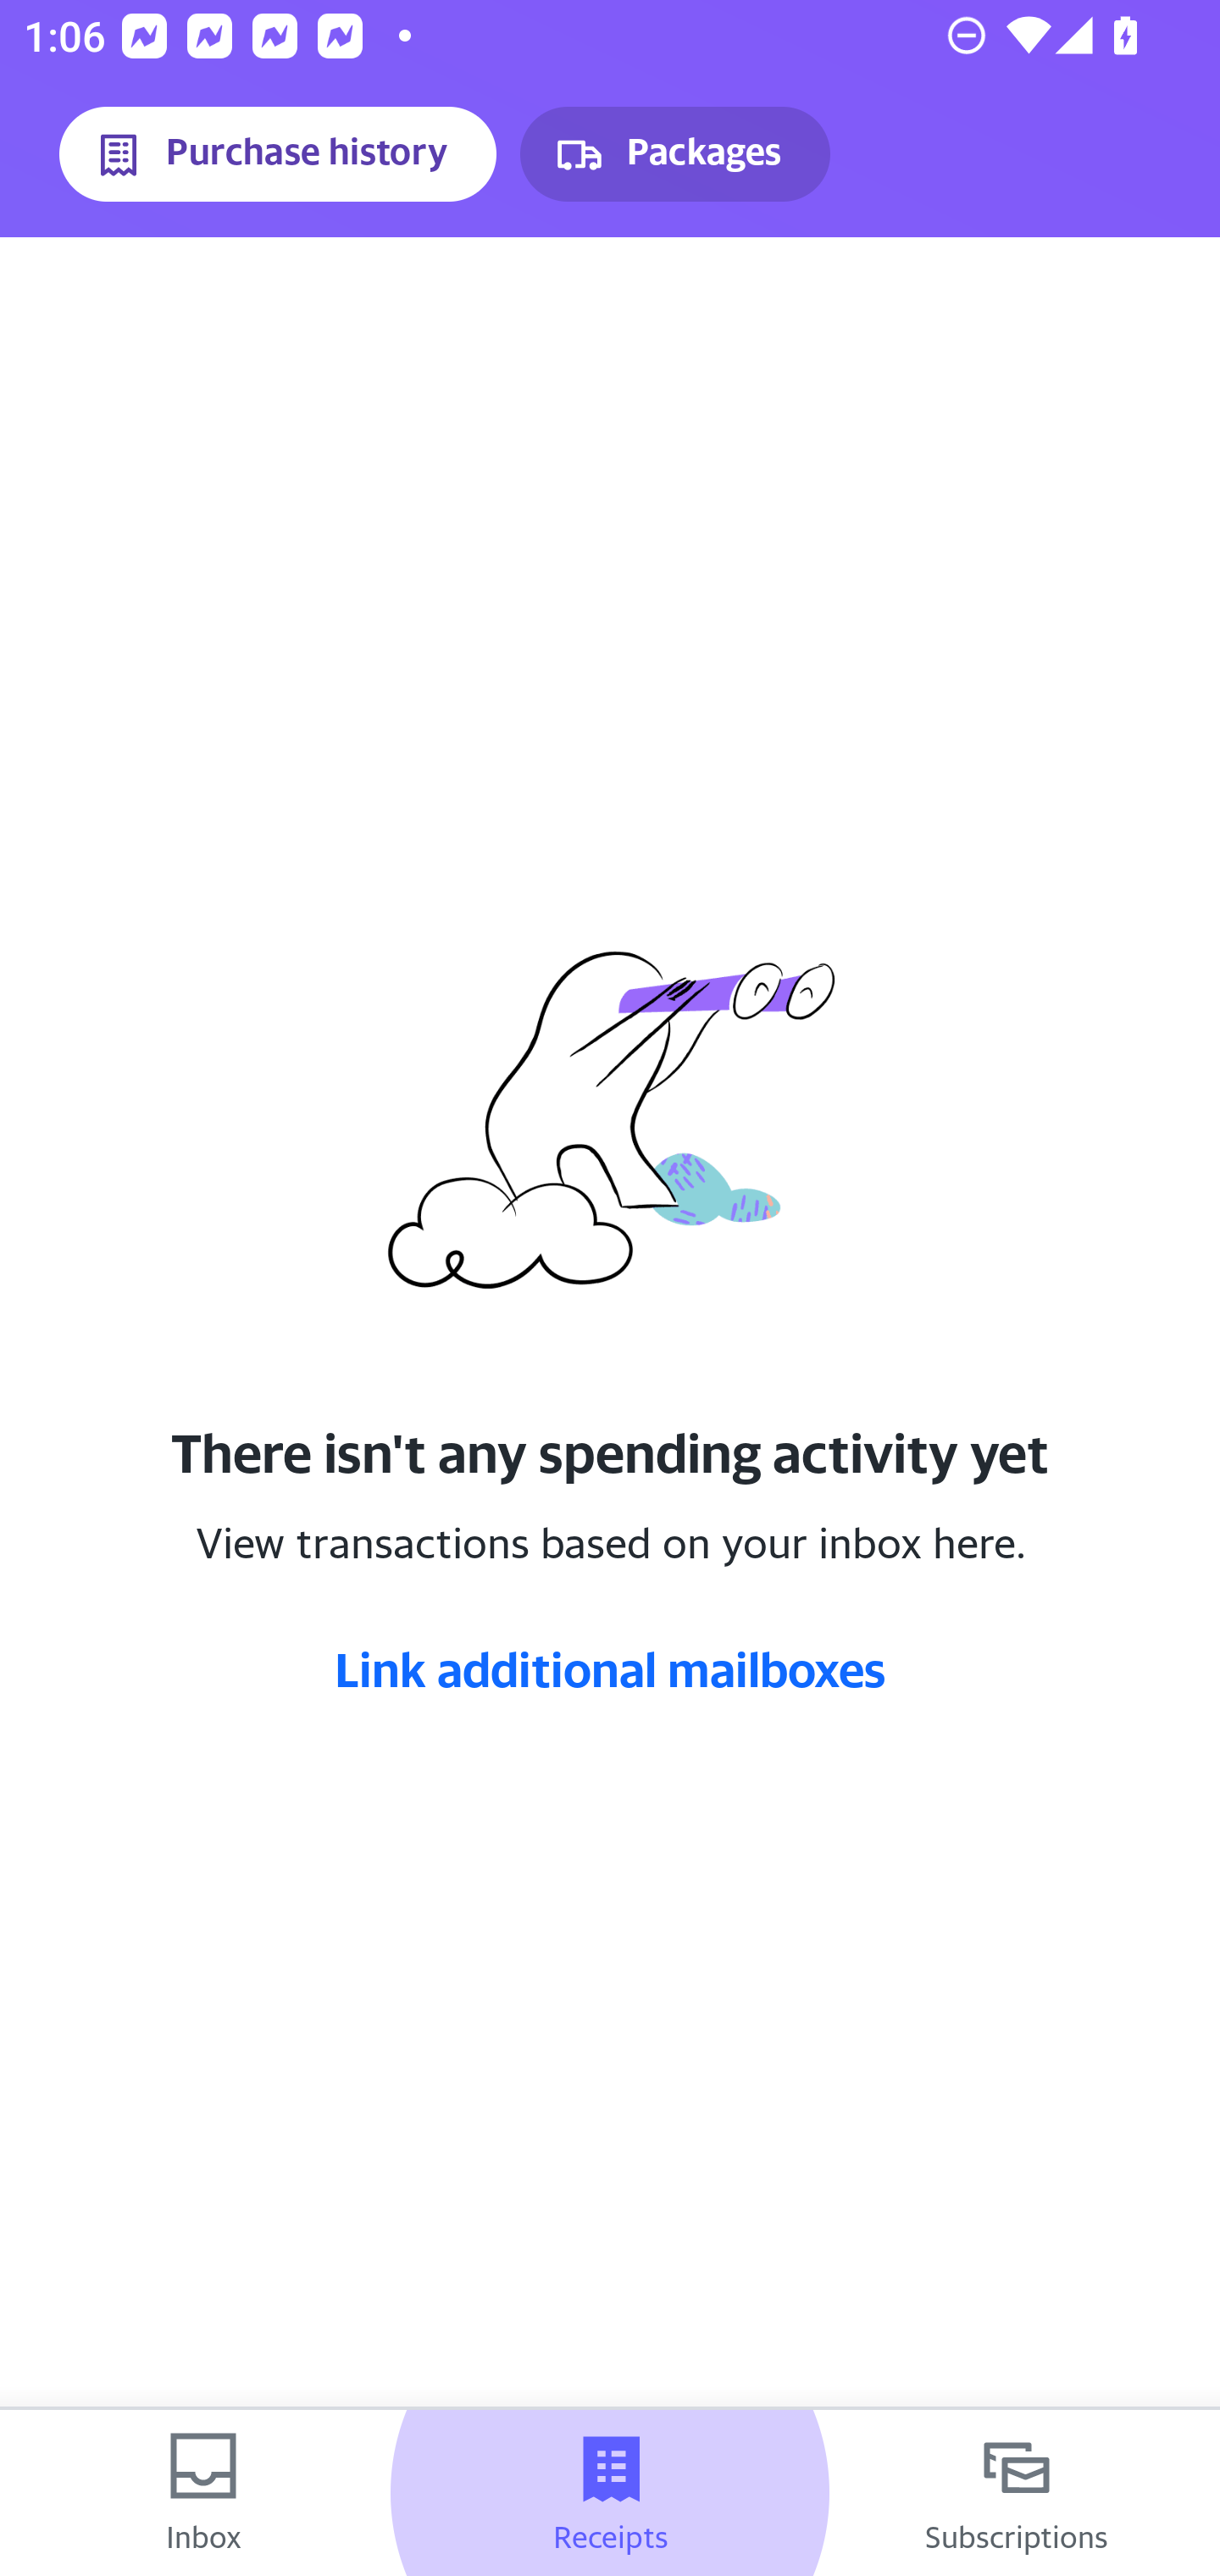  I want to click on Receipts, so click(610, 2493).